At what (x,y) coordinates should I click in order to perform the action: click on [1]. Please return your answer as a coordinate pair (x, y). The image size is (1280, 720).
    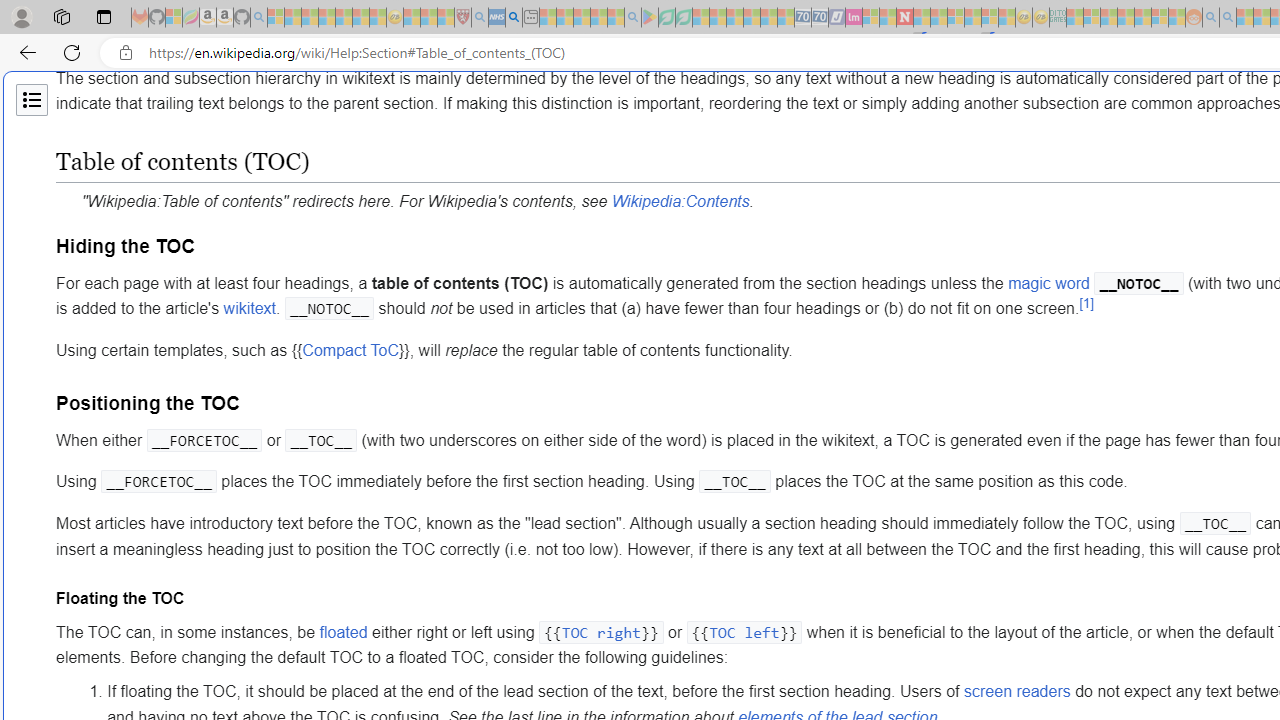
    Looking at the image, I should click on (1086, 303).